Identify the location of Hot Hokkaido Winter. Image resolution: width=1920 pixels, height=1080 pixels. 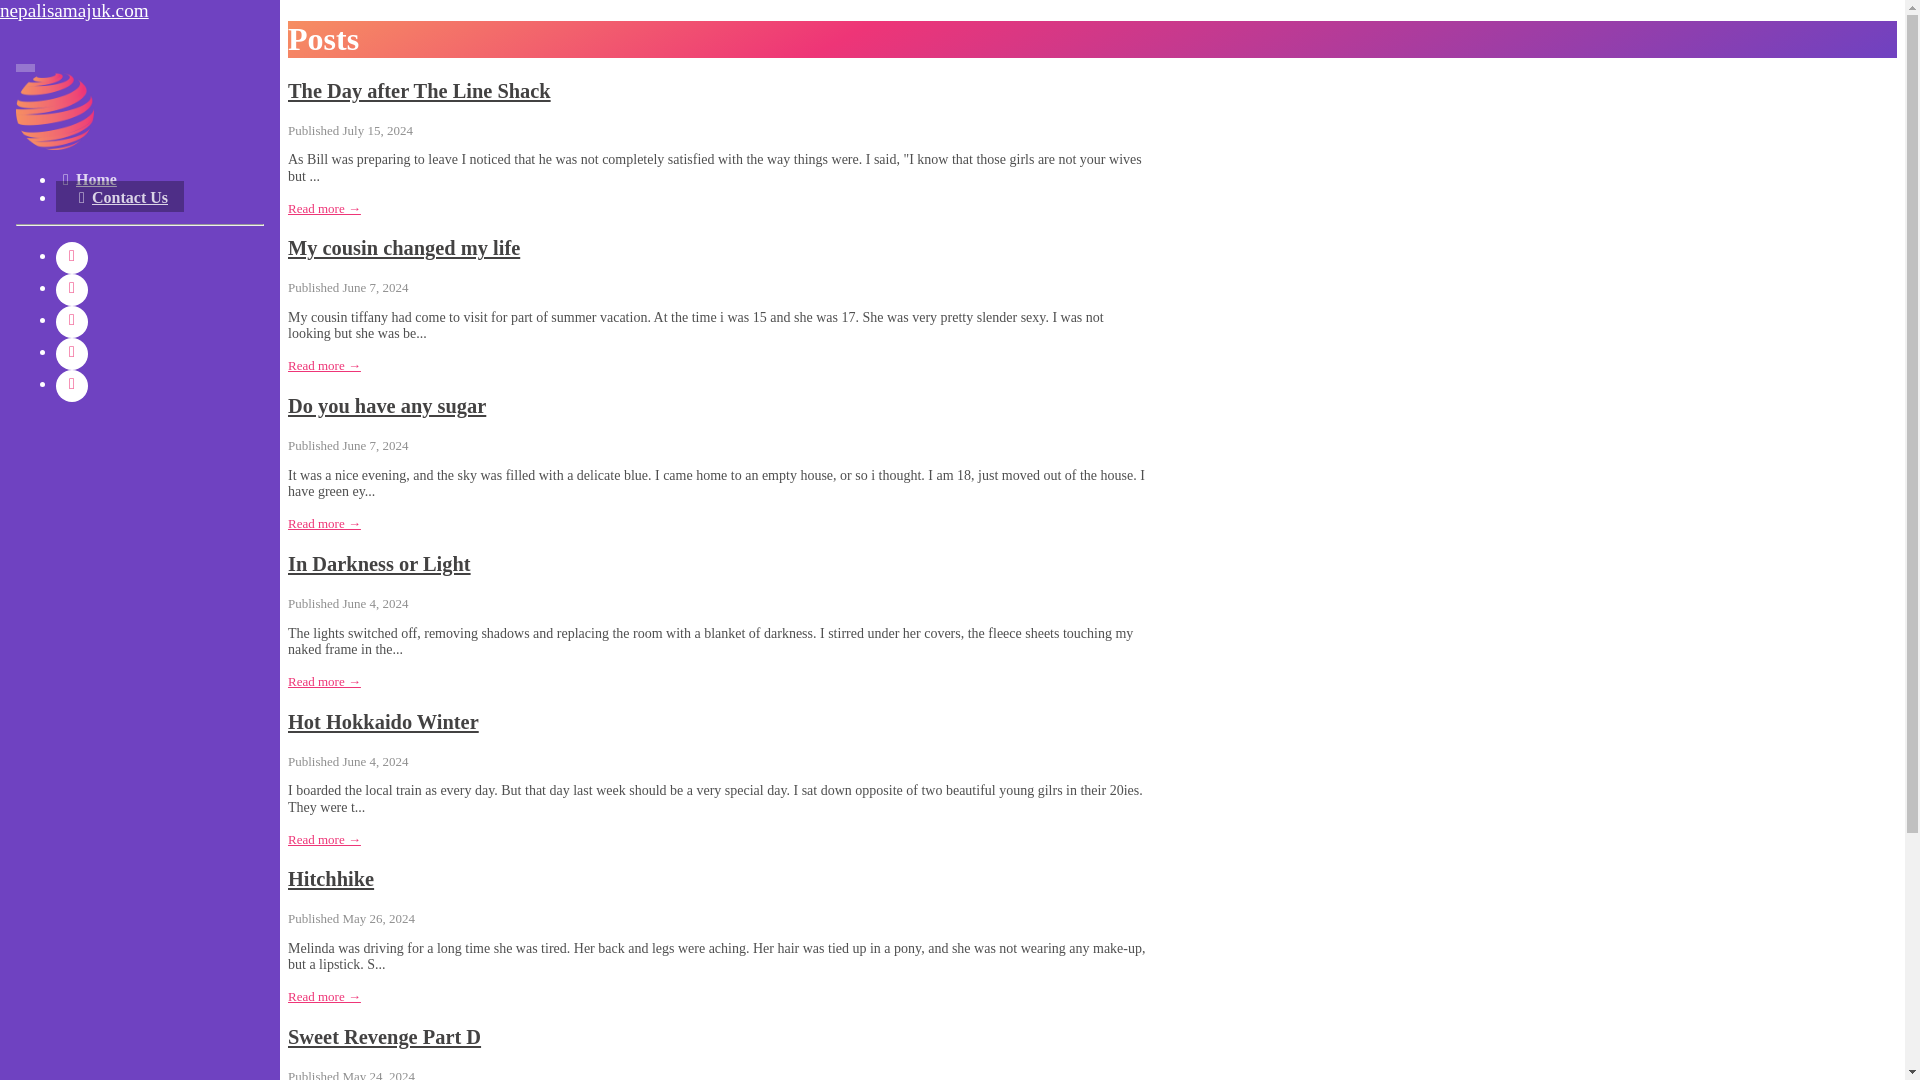
(383, 722).